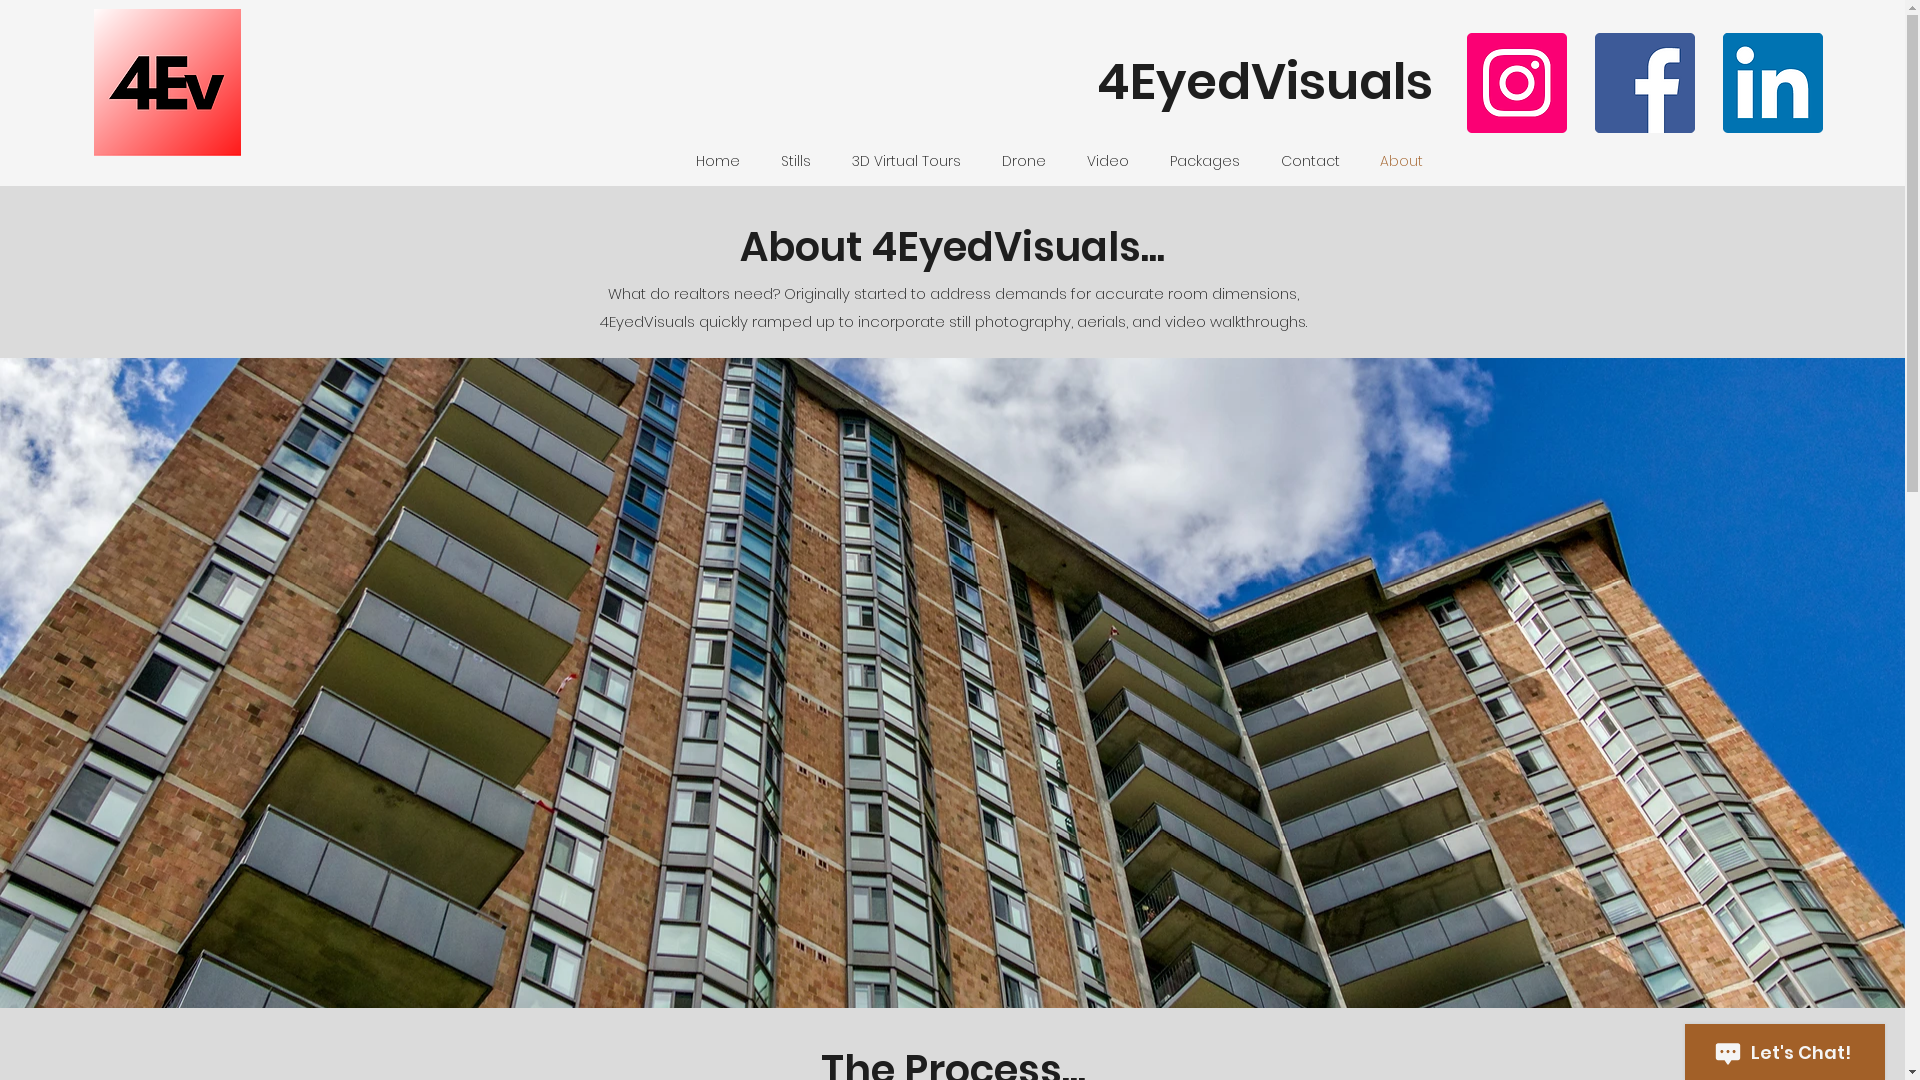 Image resolution: width=1920 pixels, height=1080 pixels. What do you see at coordinates (1024, 161) in the screenshot?
I see `Drone` at bounding box center [1024, 161].